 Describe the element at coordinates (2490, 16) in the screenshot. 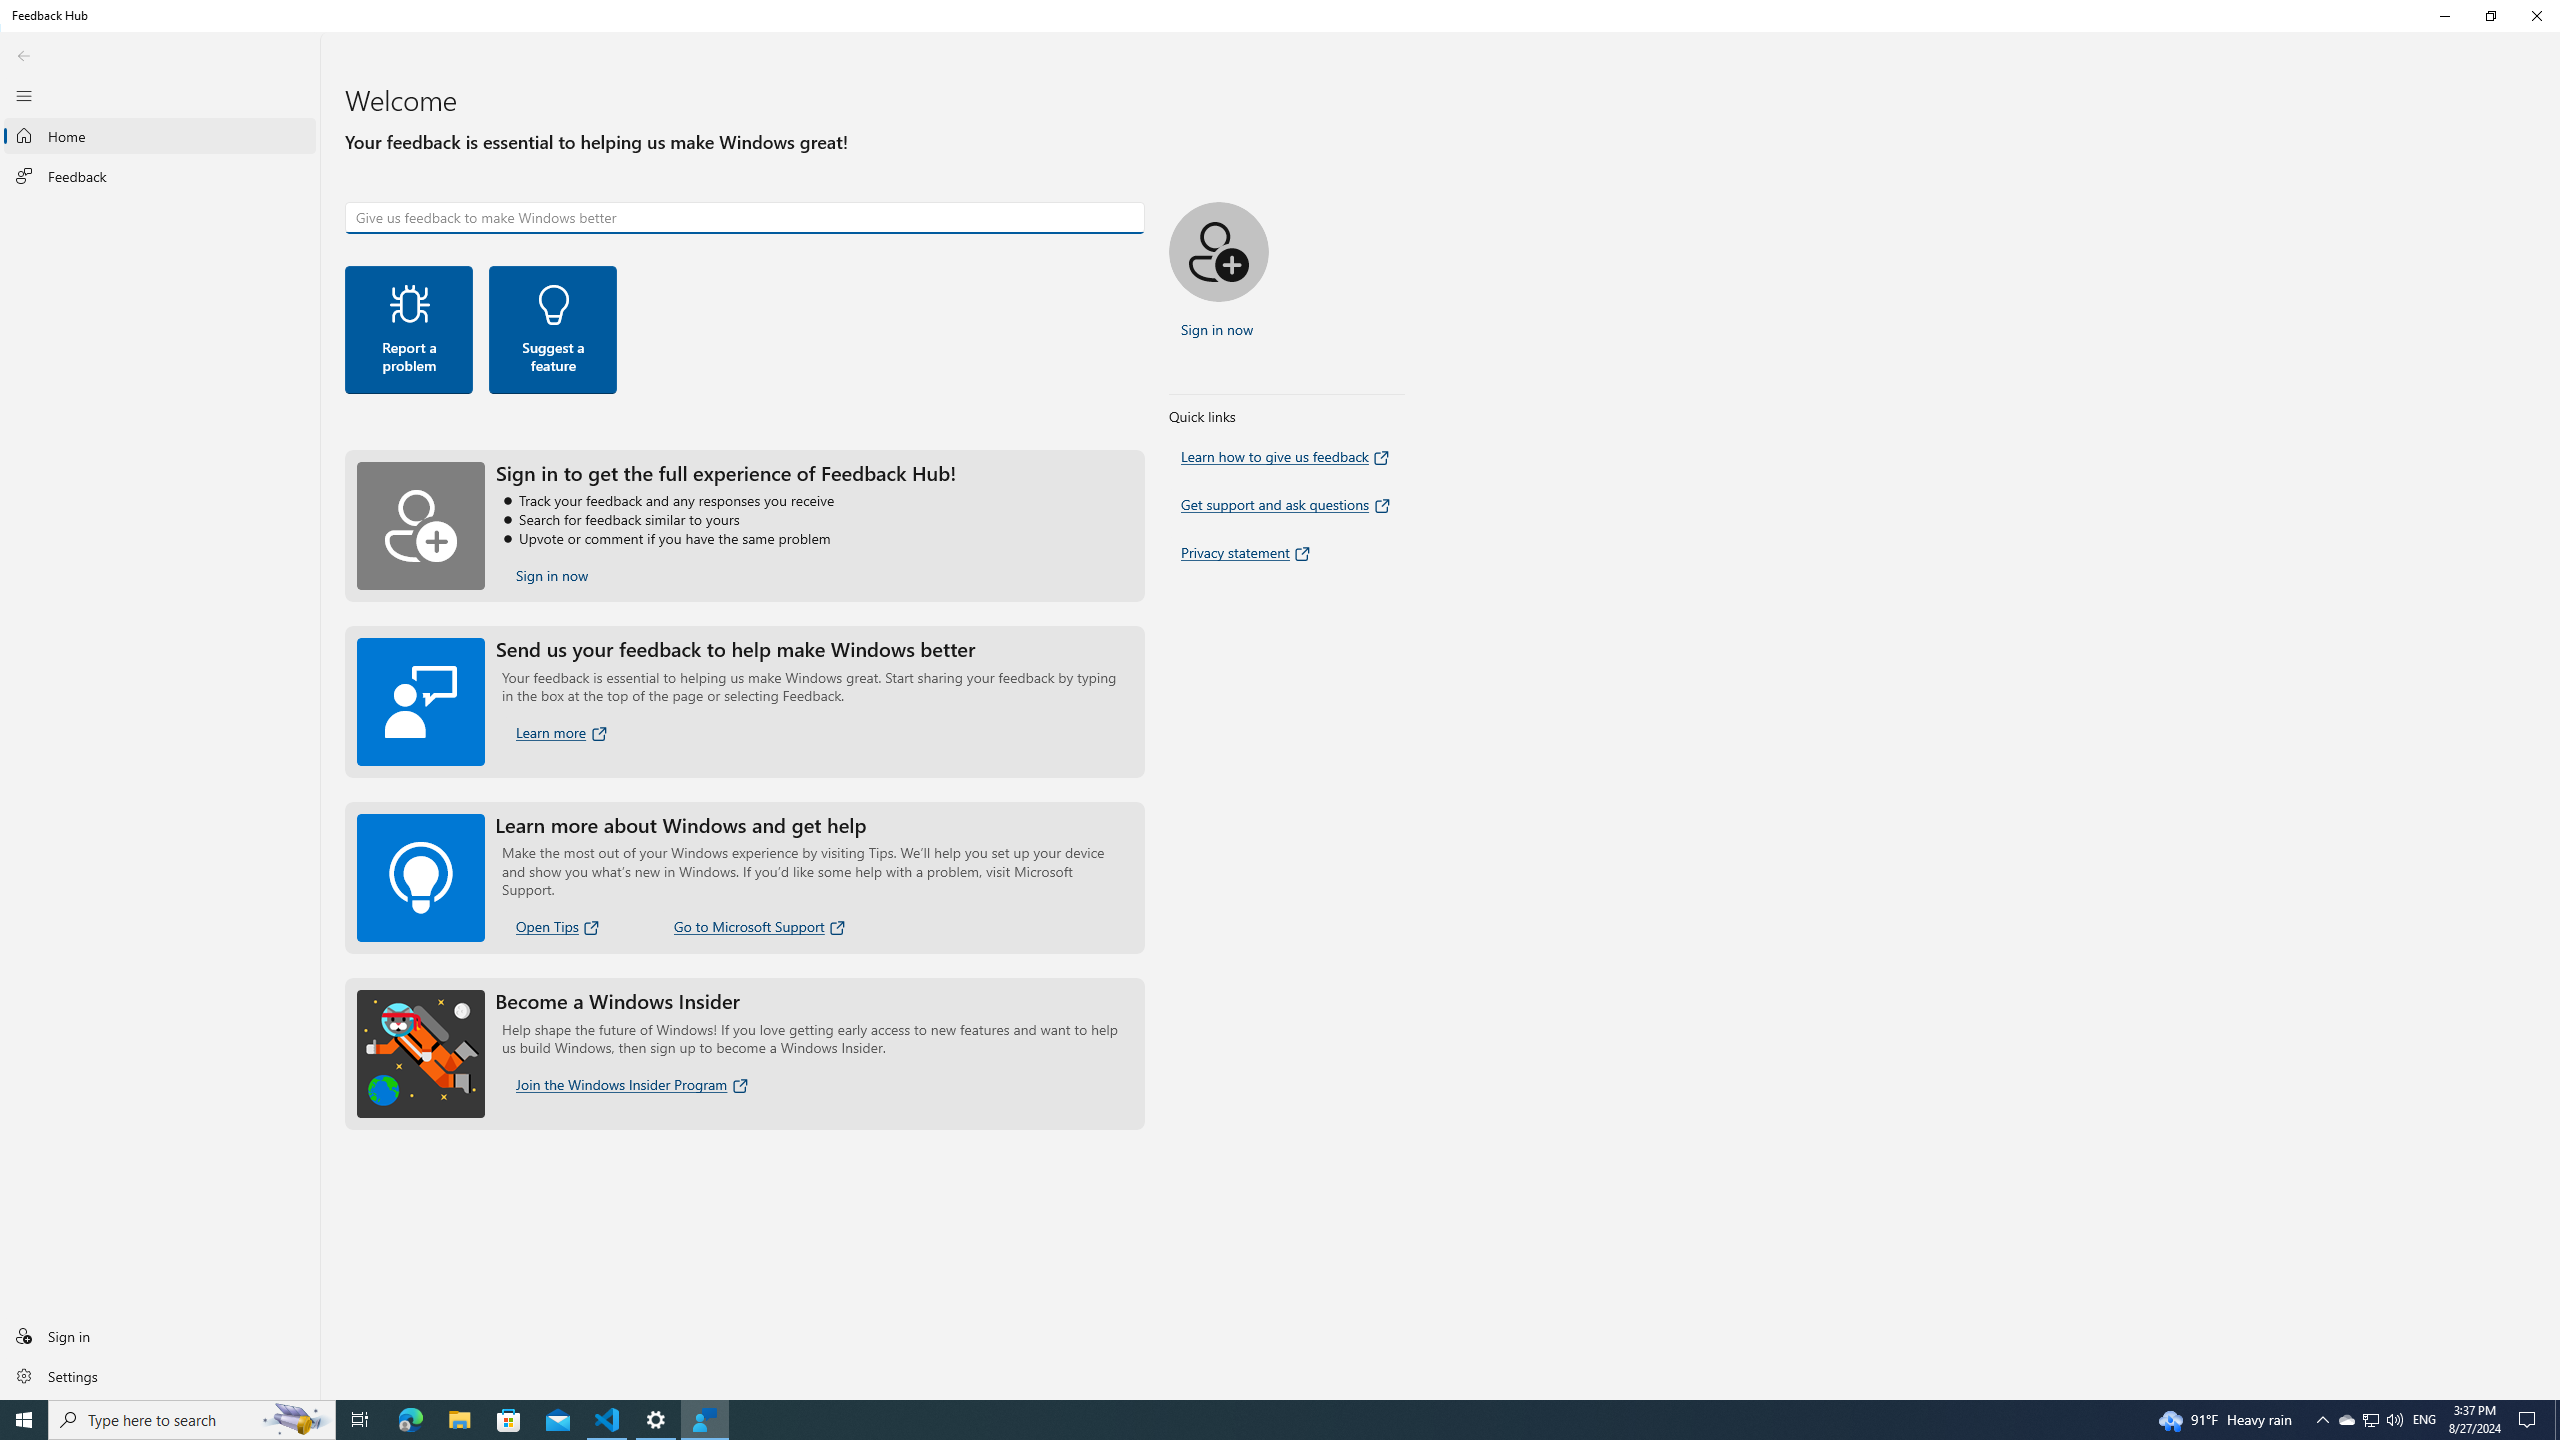

I see `Restore Feedback Hub` at that location.